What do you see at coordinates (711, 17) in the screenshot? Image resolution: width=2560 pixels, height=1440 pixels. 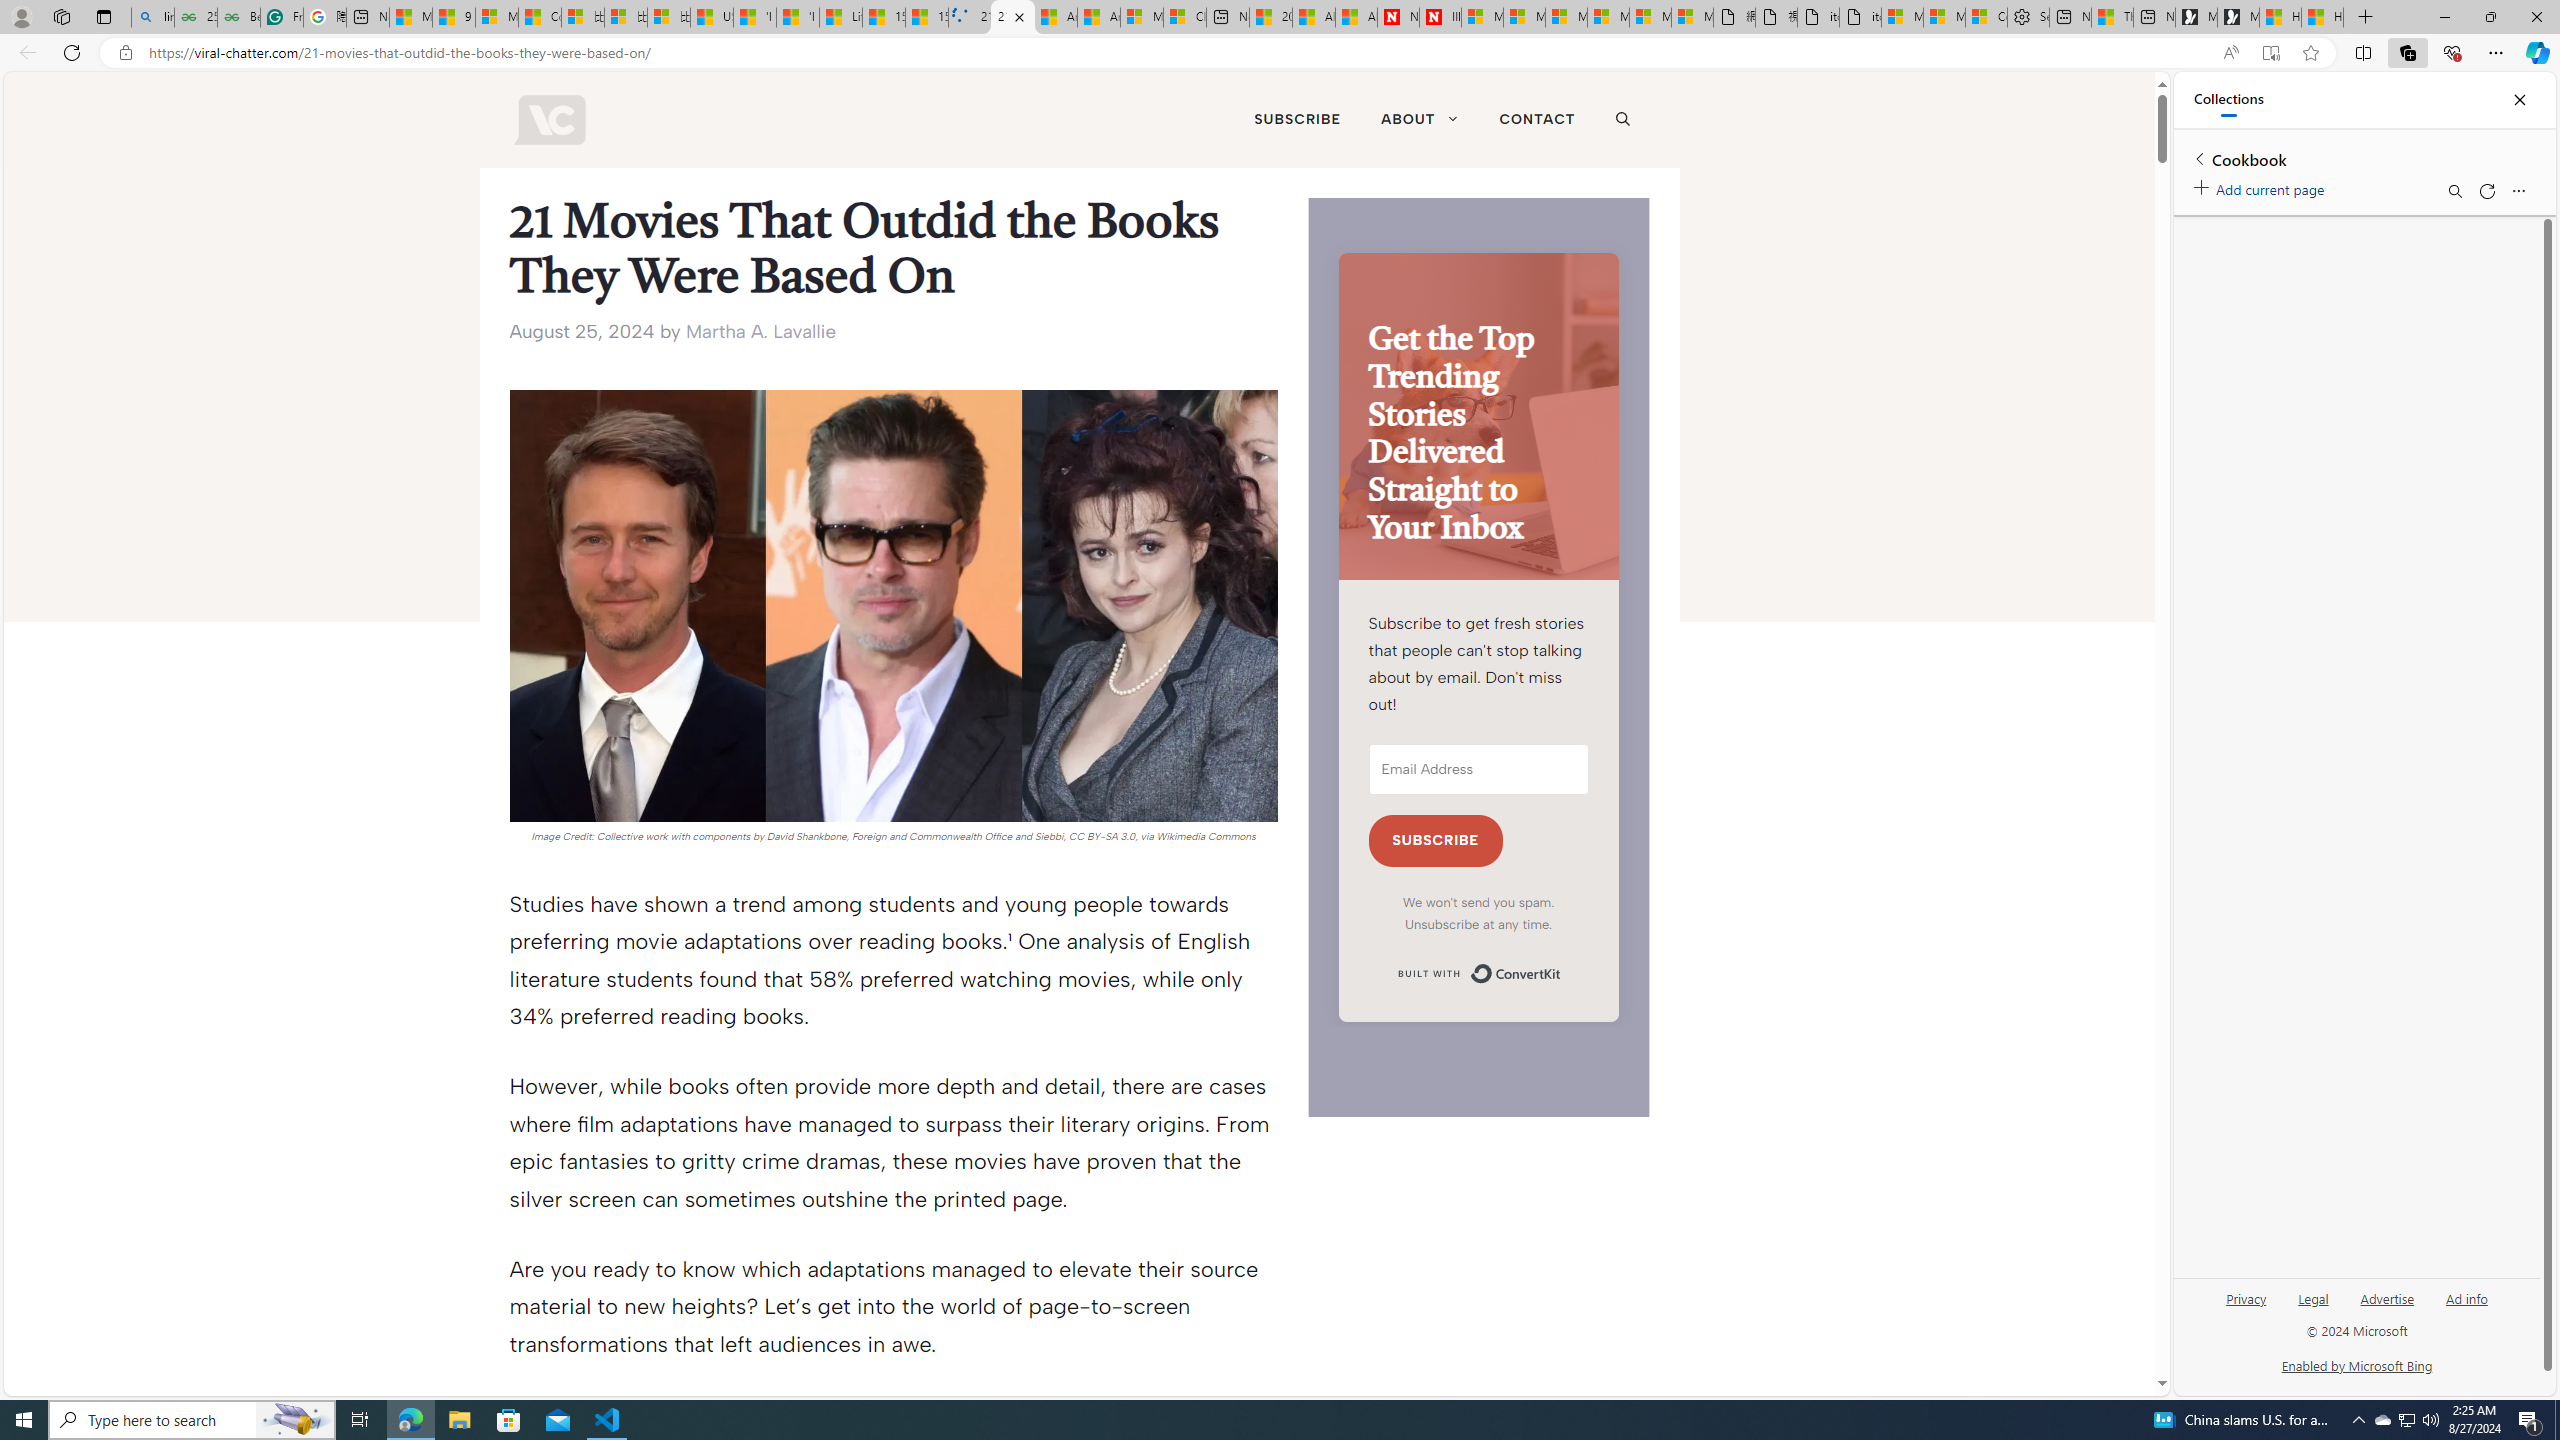 I see `USA TODAY - MSN` at bounding box center [711, 17].